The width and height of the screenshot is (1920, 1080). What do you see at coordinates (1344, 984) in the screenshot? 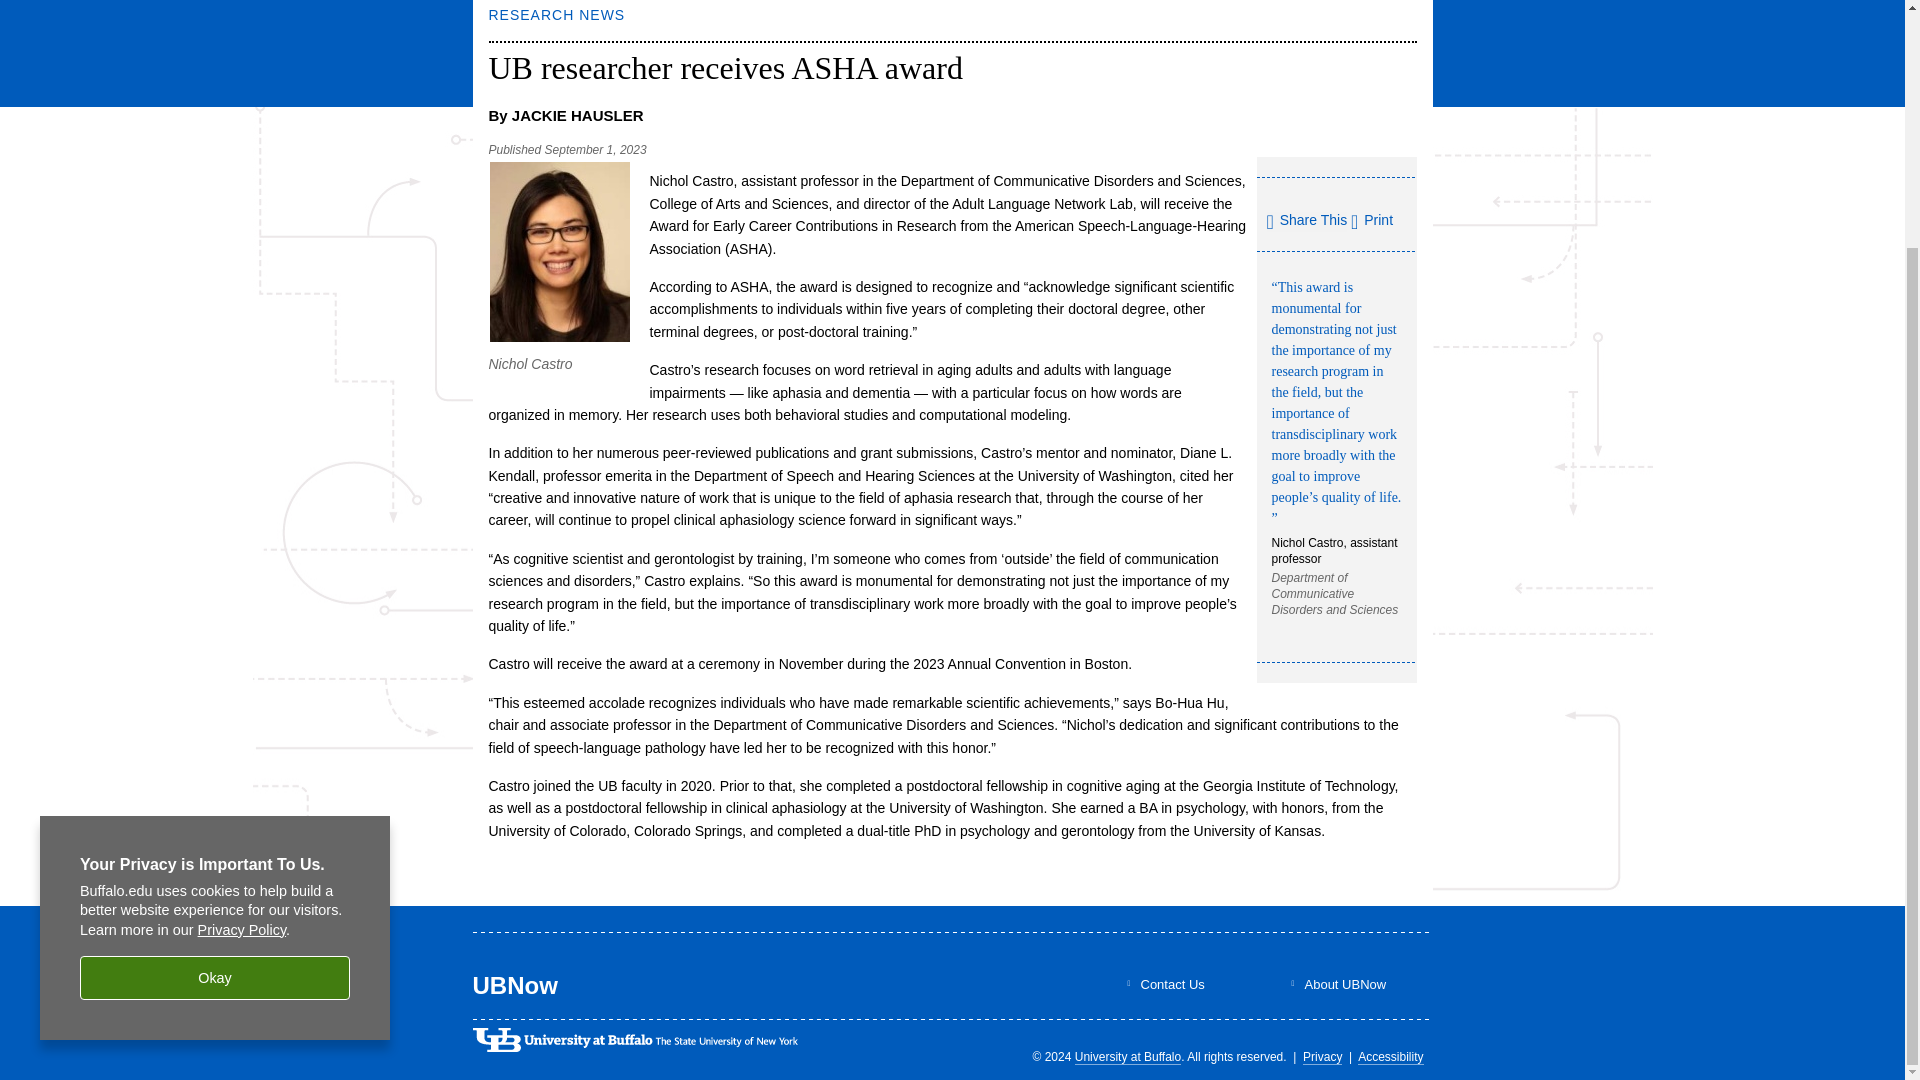
I see `About UBNow` at bounding box center [1344, 984].